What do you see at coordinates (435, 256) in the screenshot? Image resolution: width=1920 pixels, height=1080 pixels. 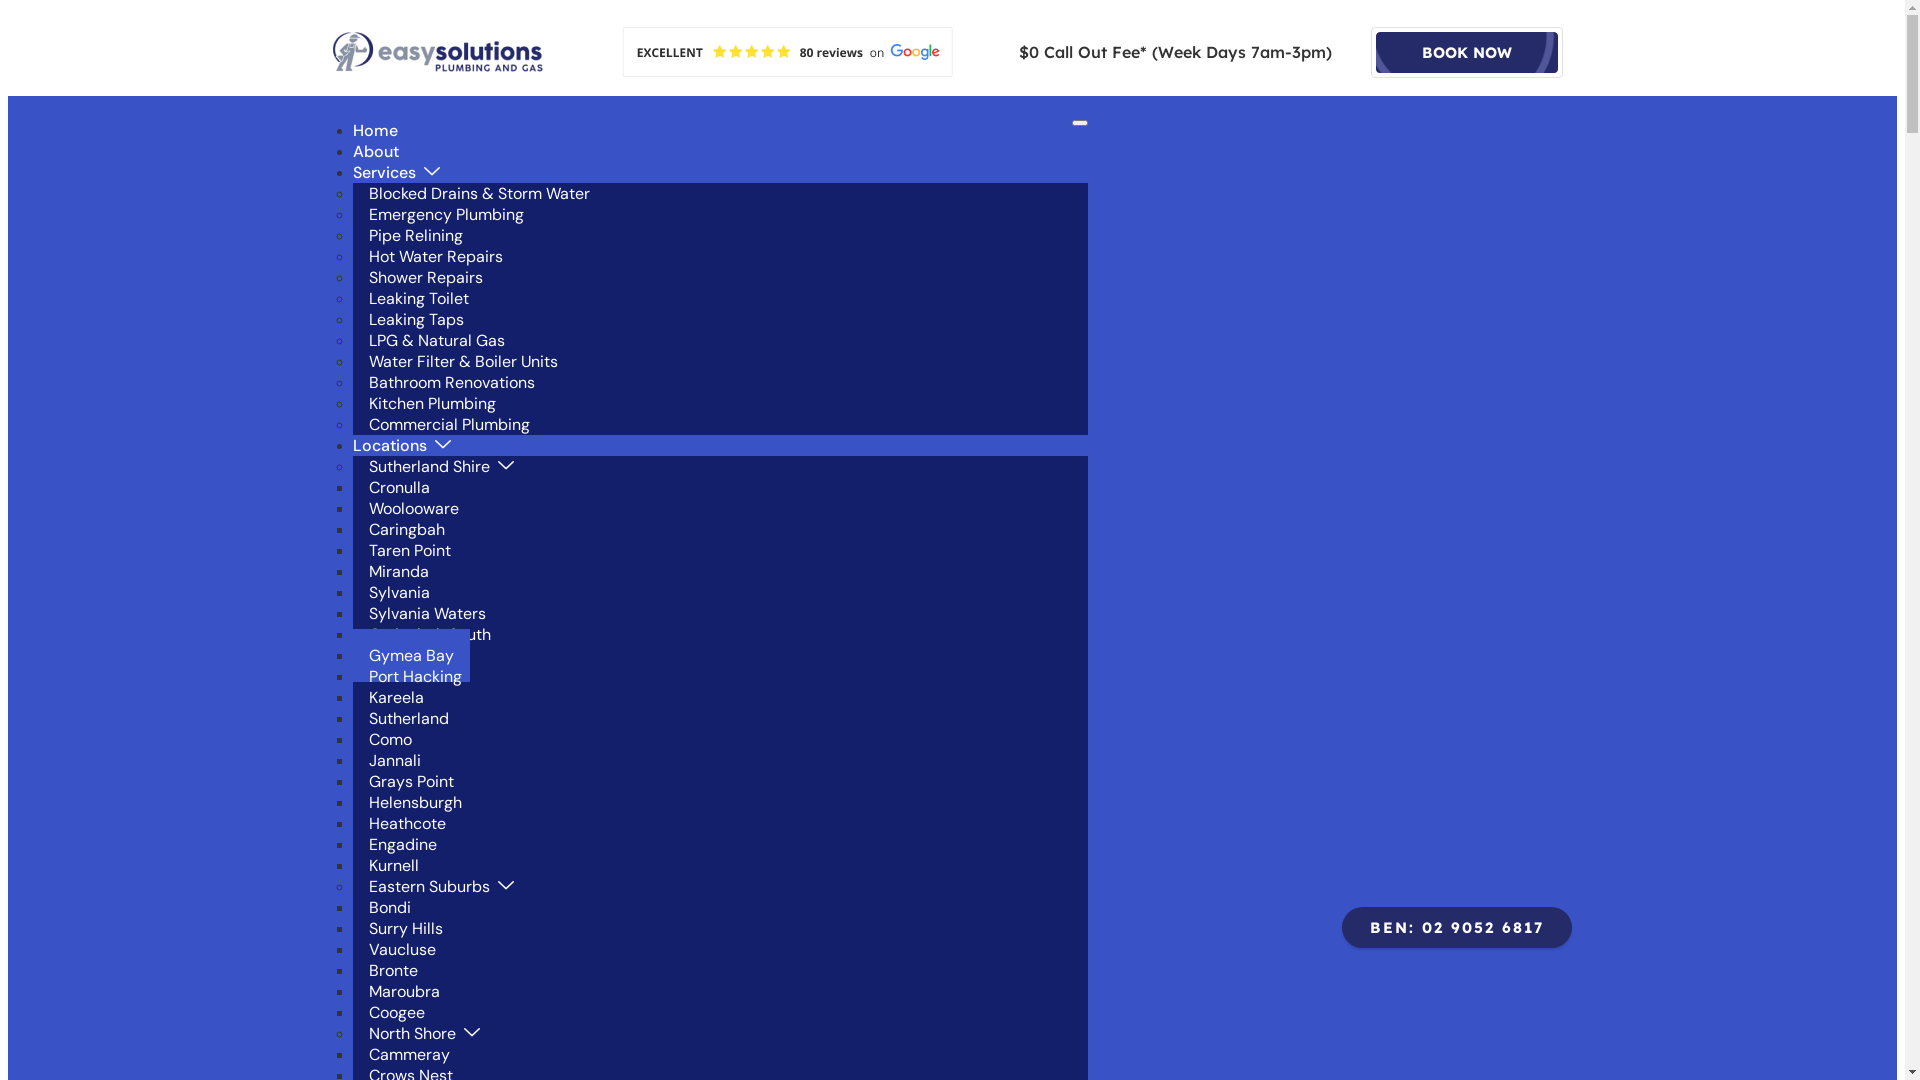 I see `Hot Water Repairs` at bounding box center [435, 256].